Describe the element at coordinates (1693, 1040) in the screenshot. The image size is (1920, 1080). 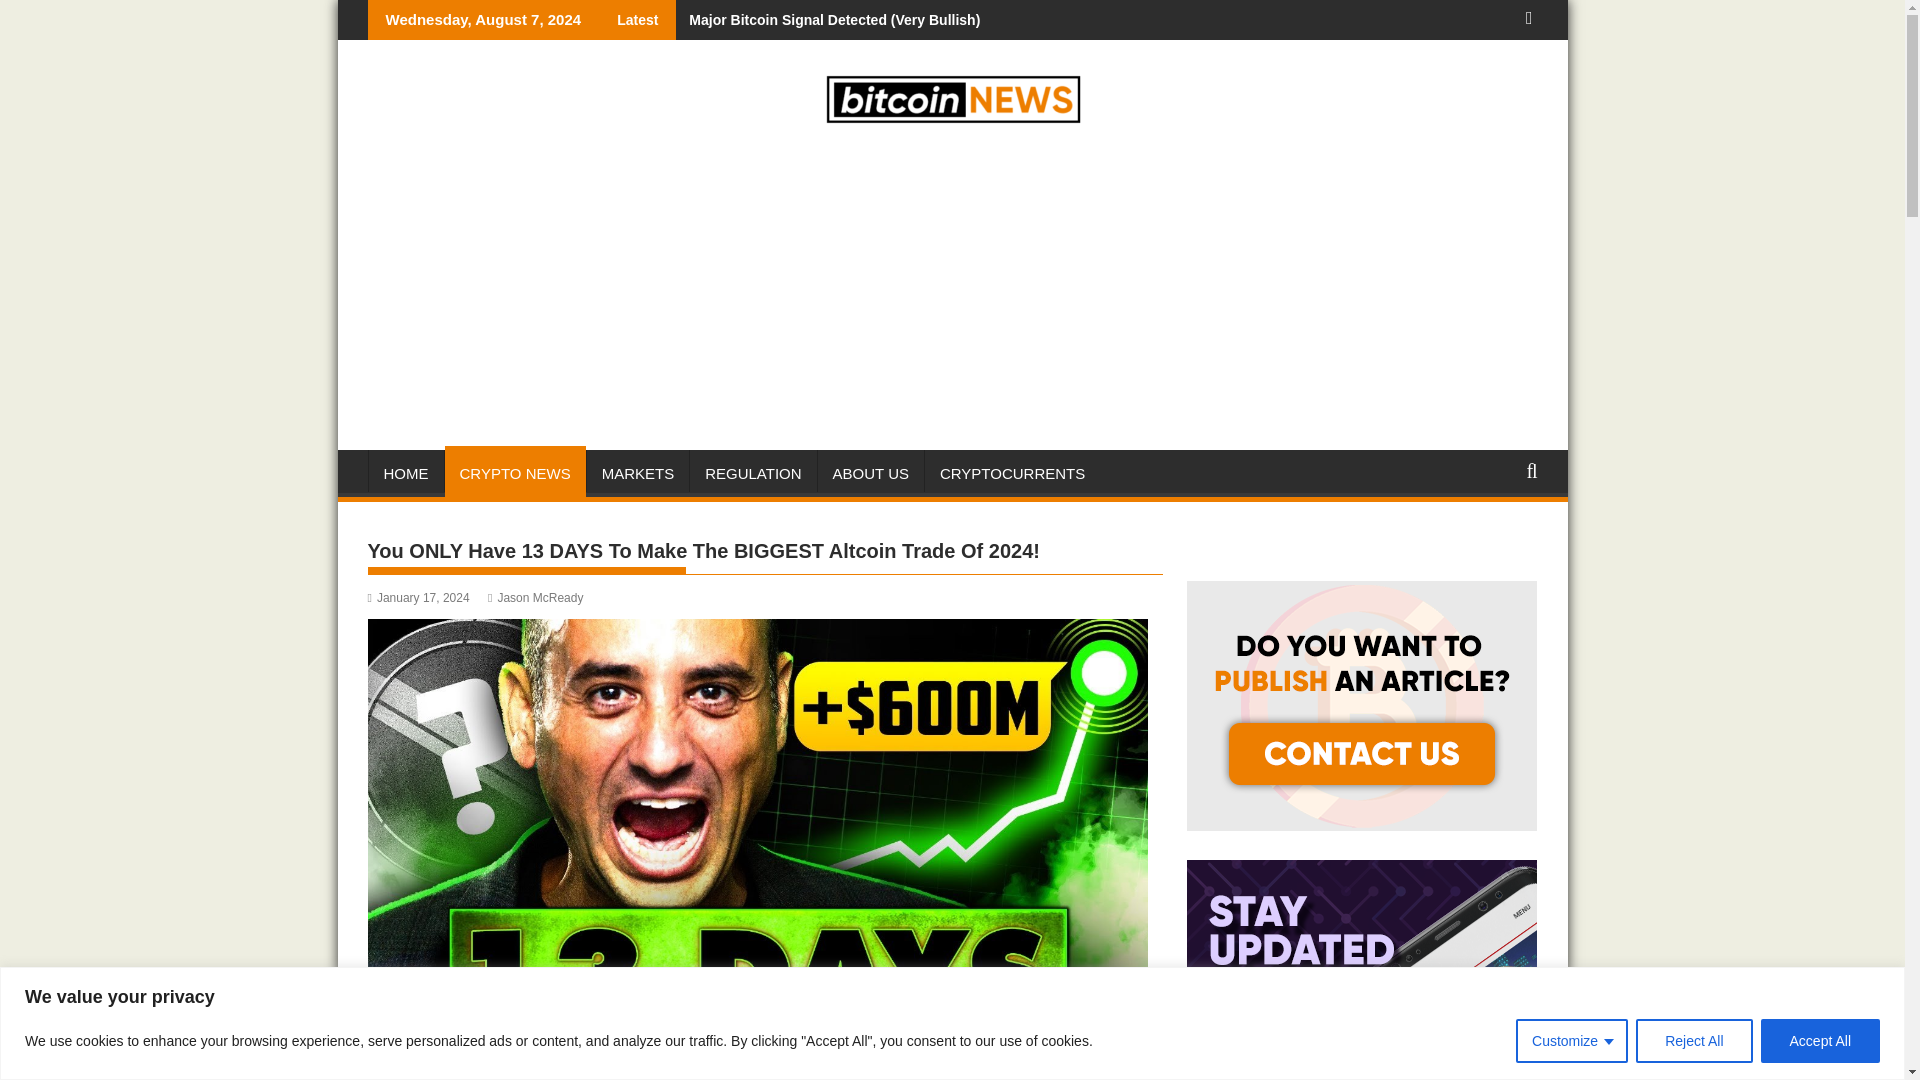
I see `Reject All` at that location.